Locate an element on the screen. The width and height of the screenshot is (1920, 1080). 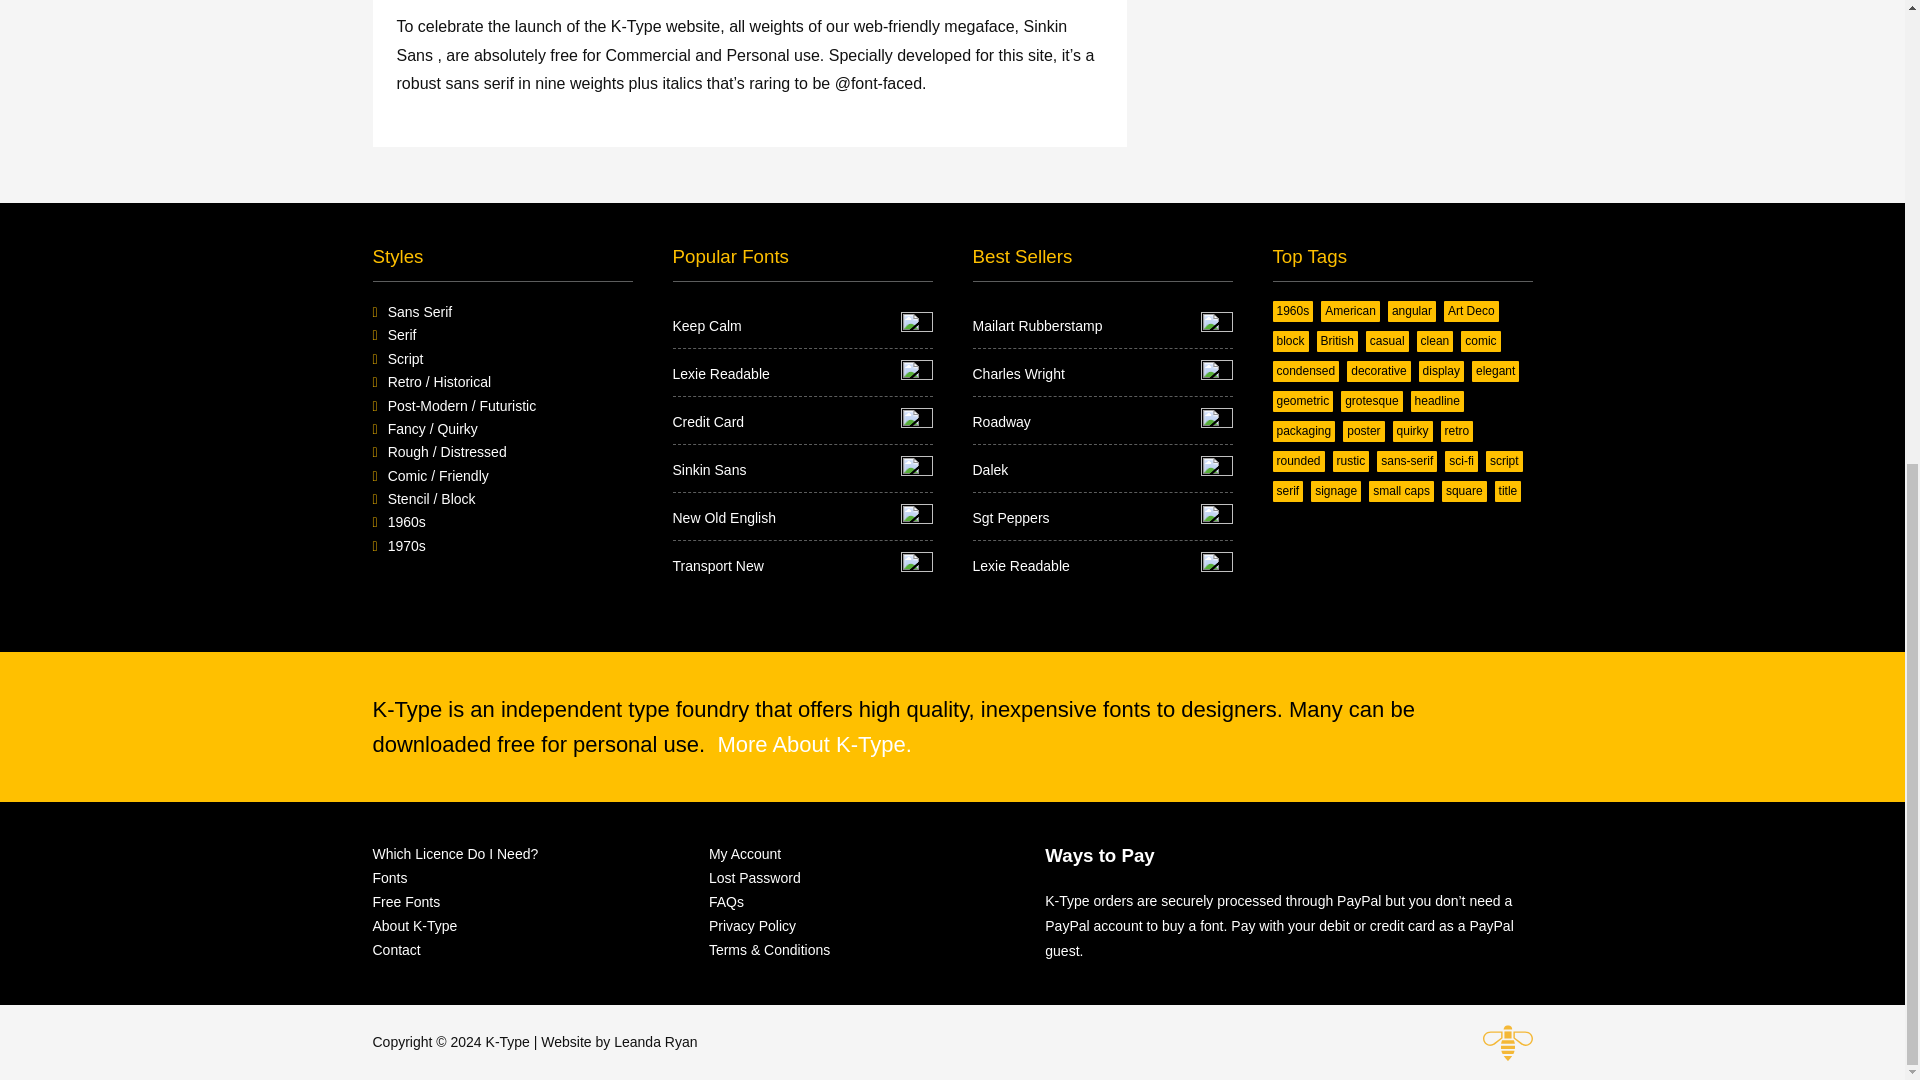
Sans Serif is located at coordinates (420, 311).